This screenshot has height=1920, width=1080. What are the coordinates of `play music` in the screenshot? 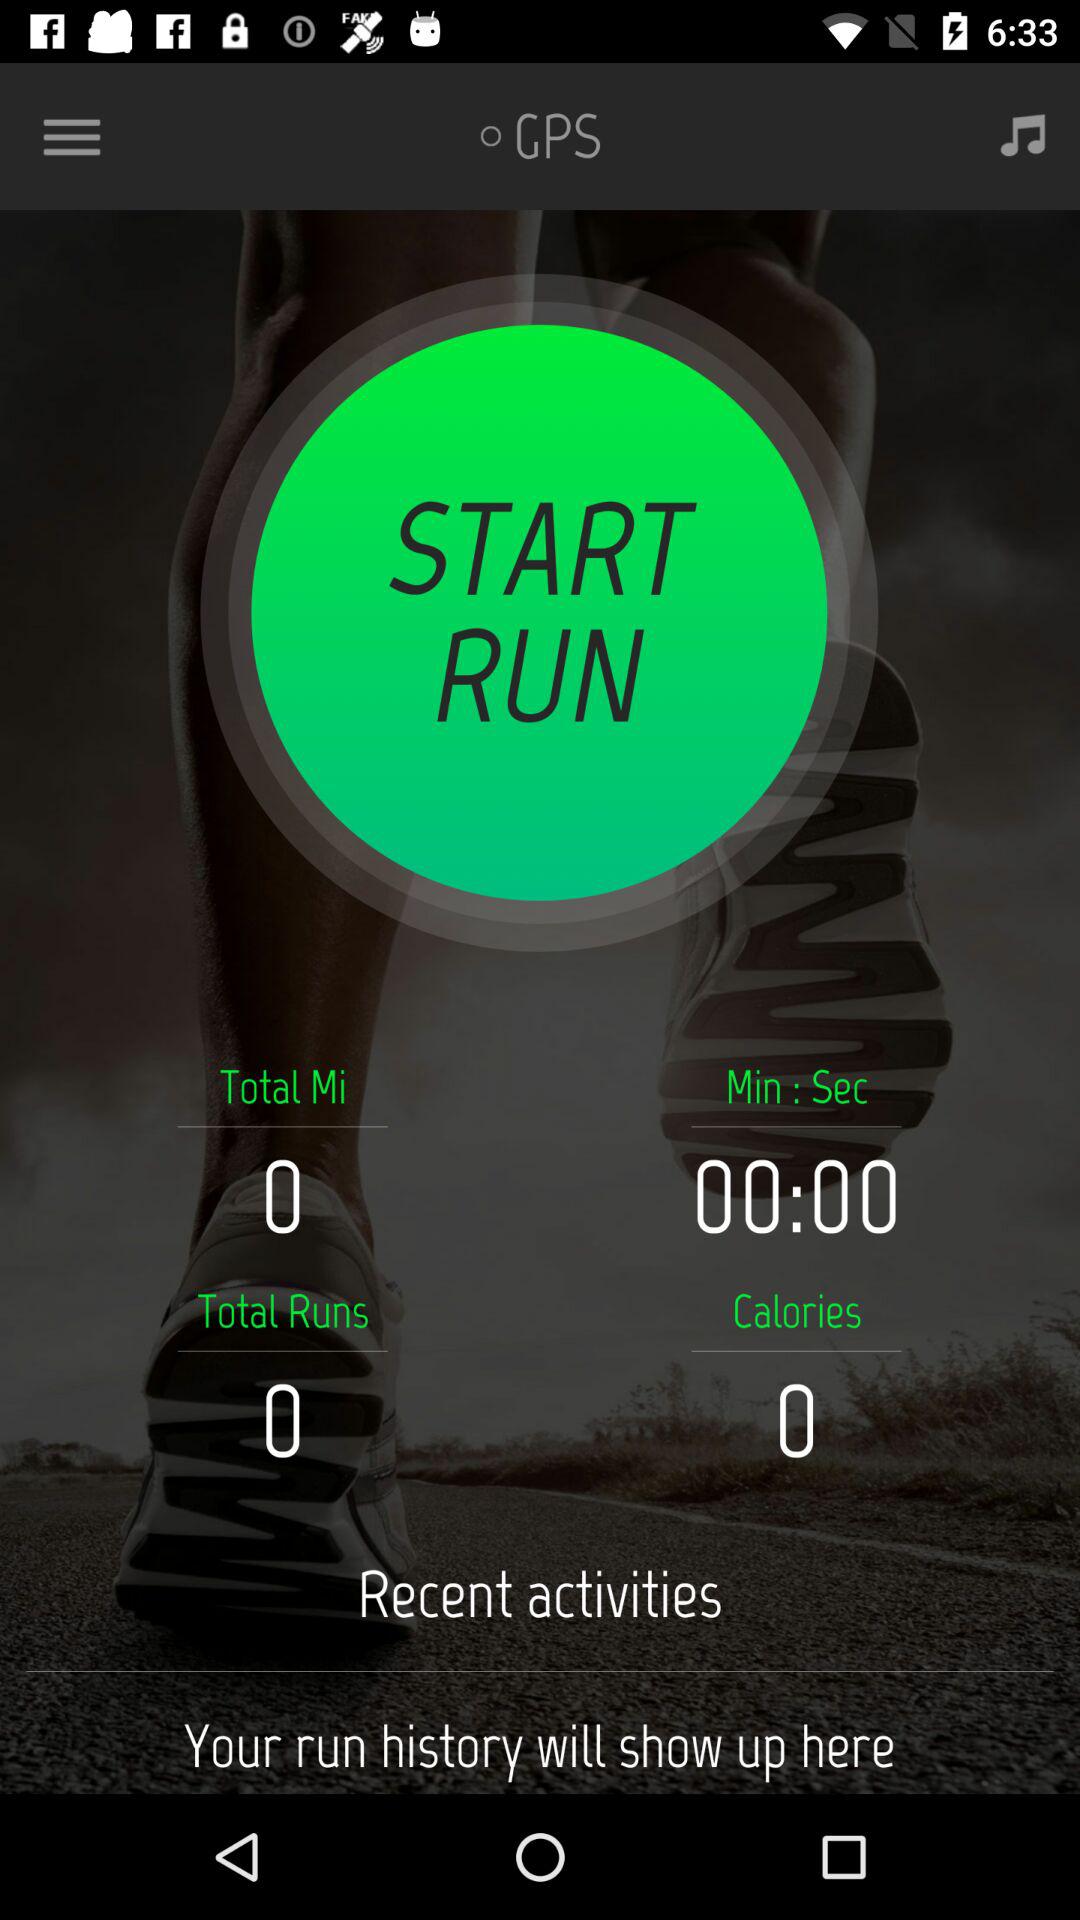 It's located at (1023, 136).